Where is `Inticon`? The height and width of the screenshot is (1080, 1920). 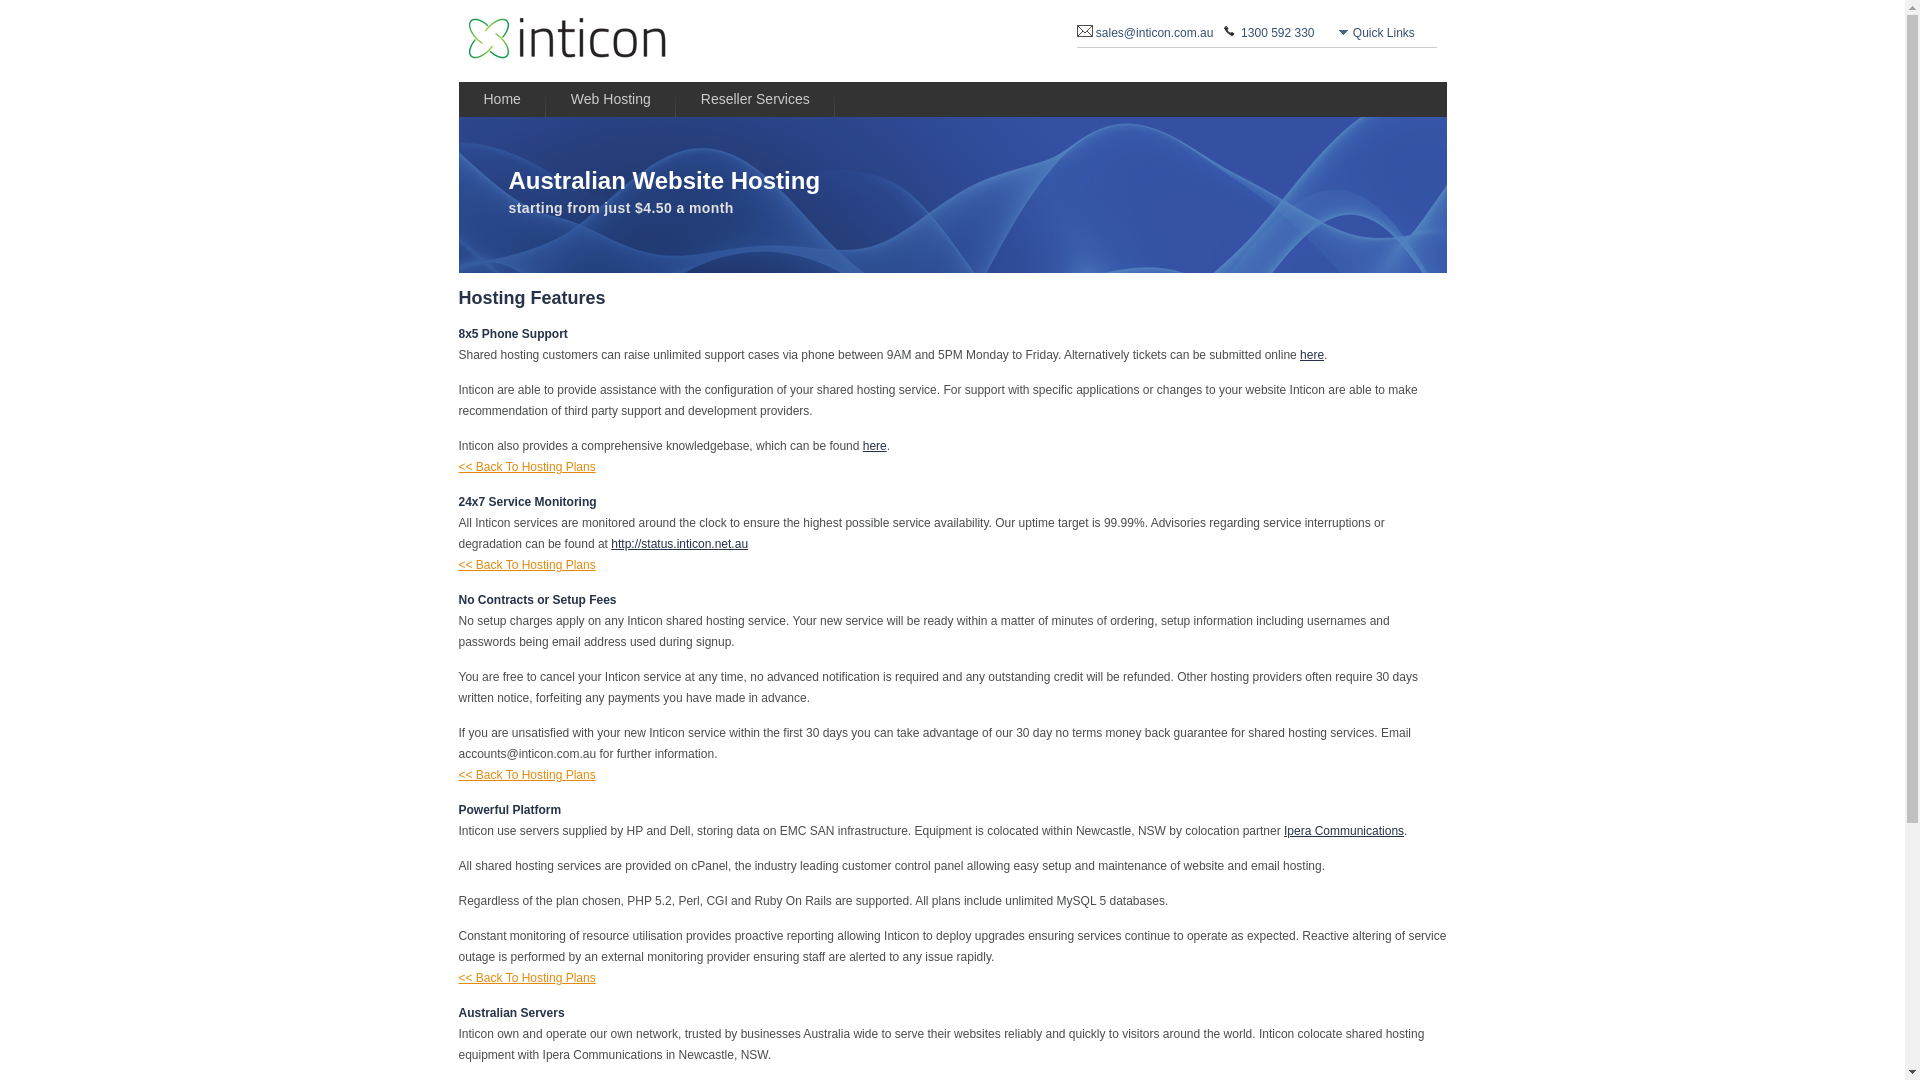
Inticon is located at coordinates (586, 41).